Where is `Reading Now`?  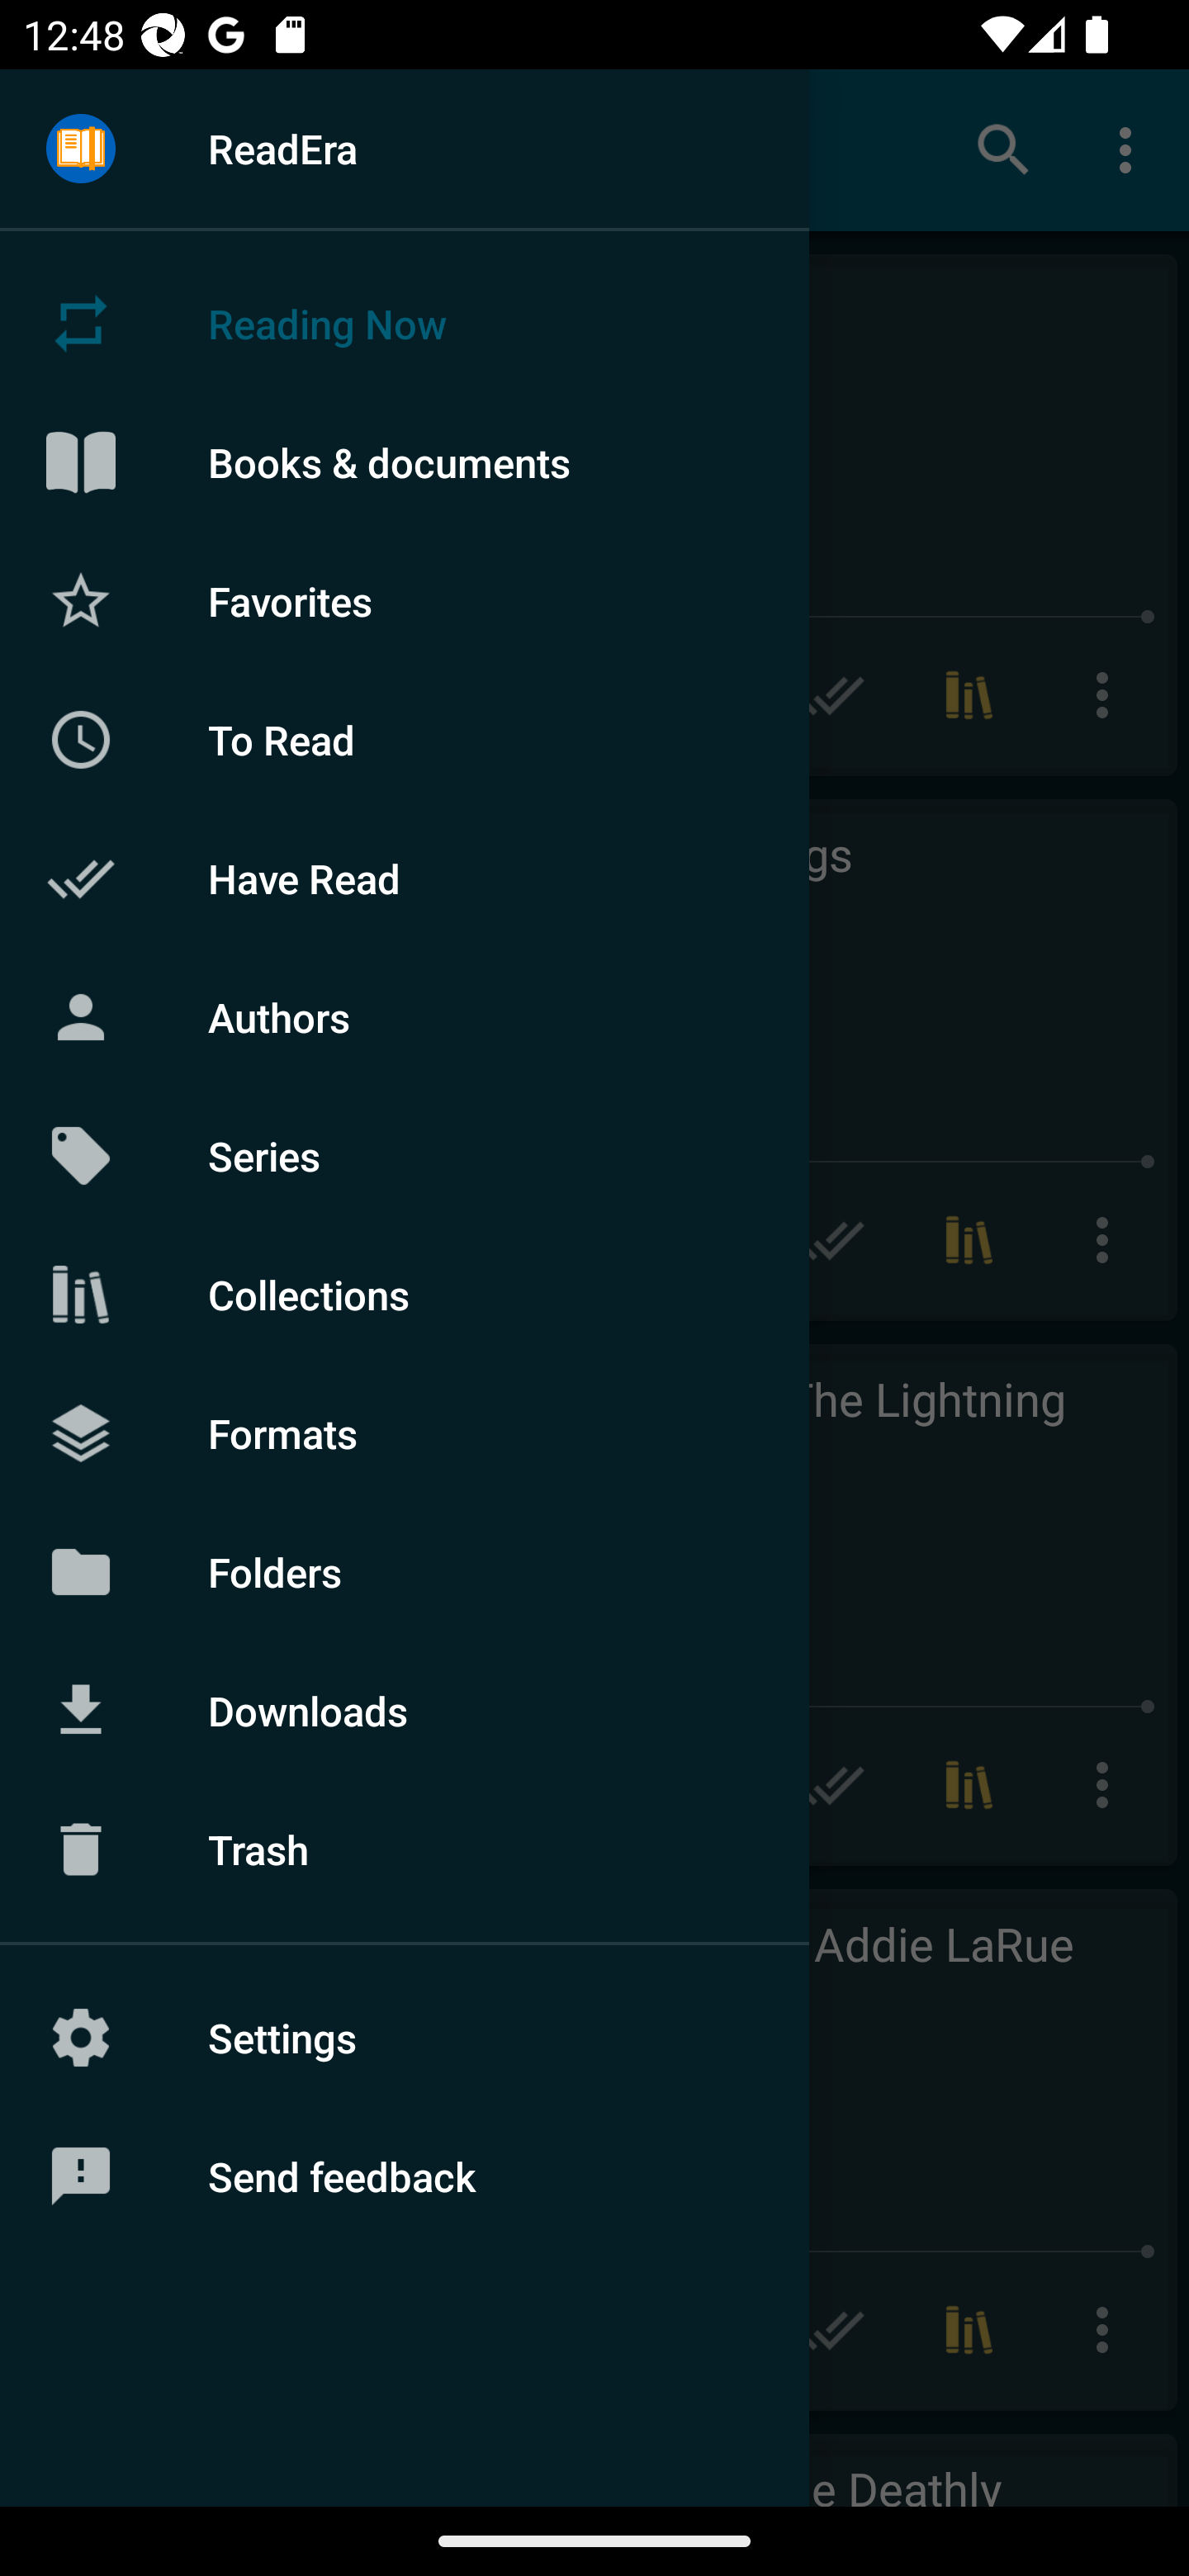
Reading Now is located at coordinates (405, 324).